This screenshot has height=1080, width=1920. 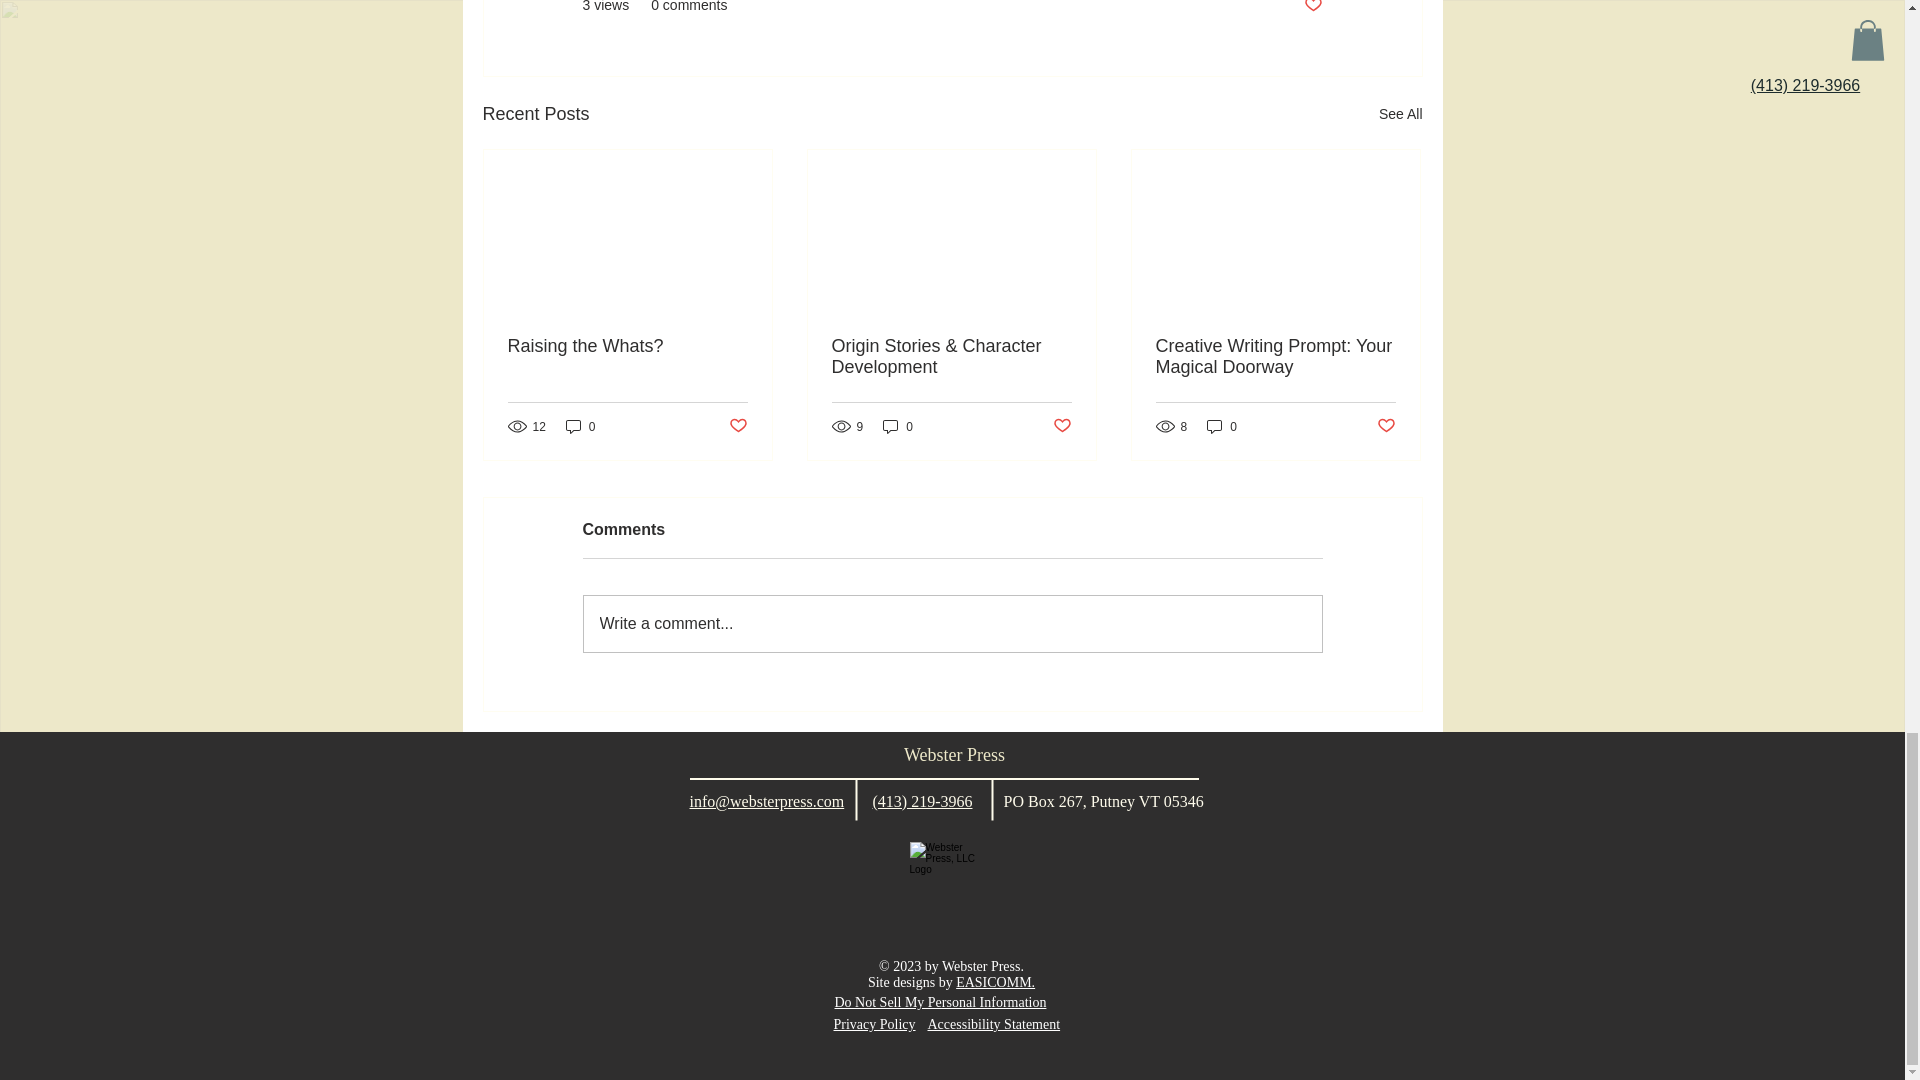 I want to click on Post not marked as liked, so click(x=736, y=426).